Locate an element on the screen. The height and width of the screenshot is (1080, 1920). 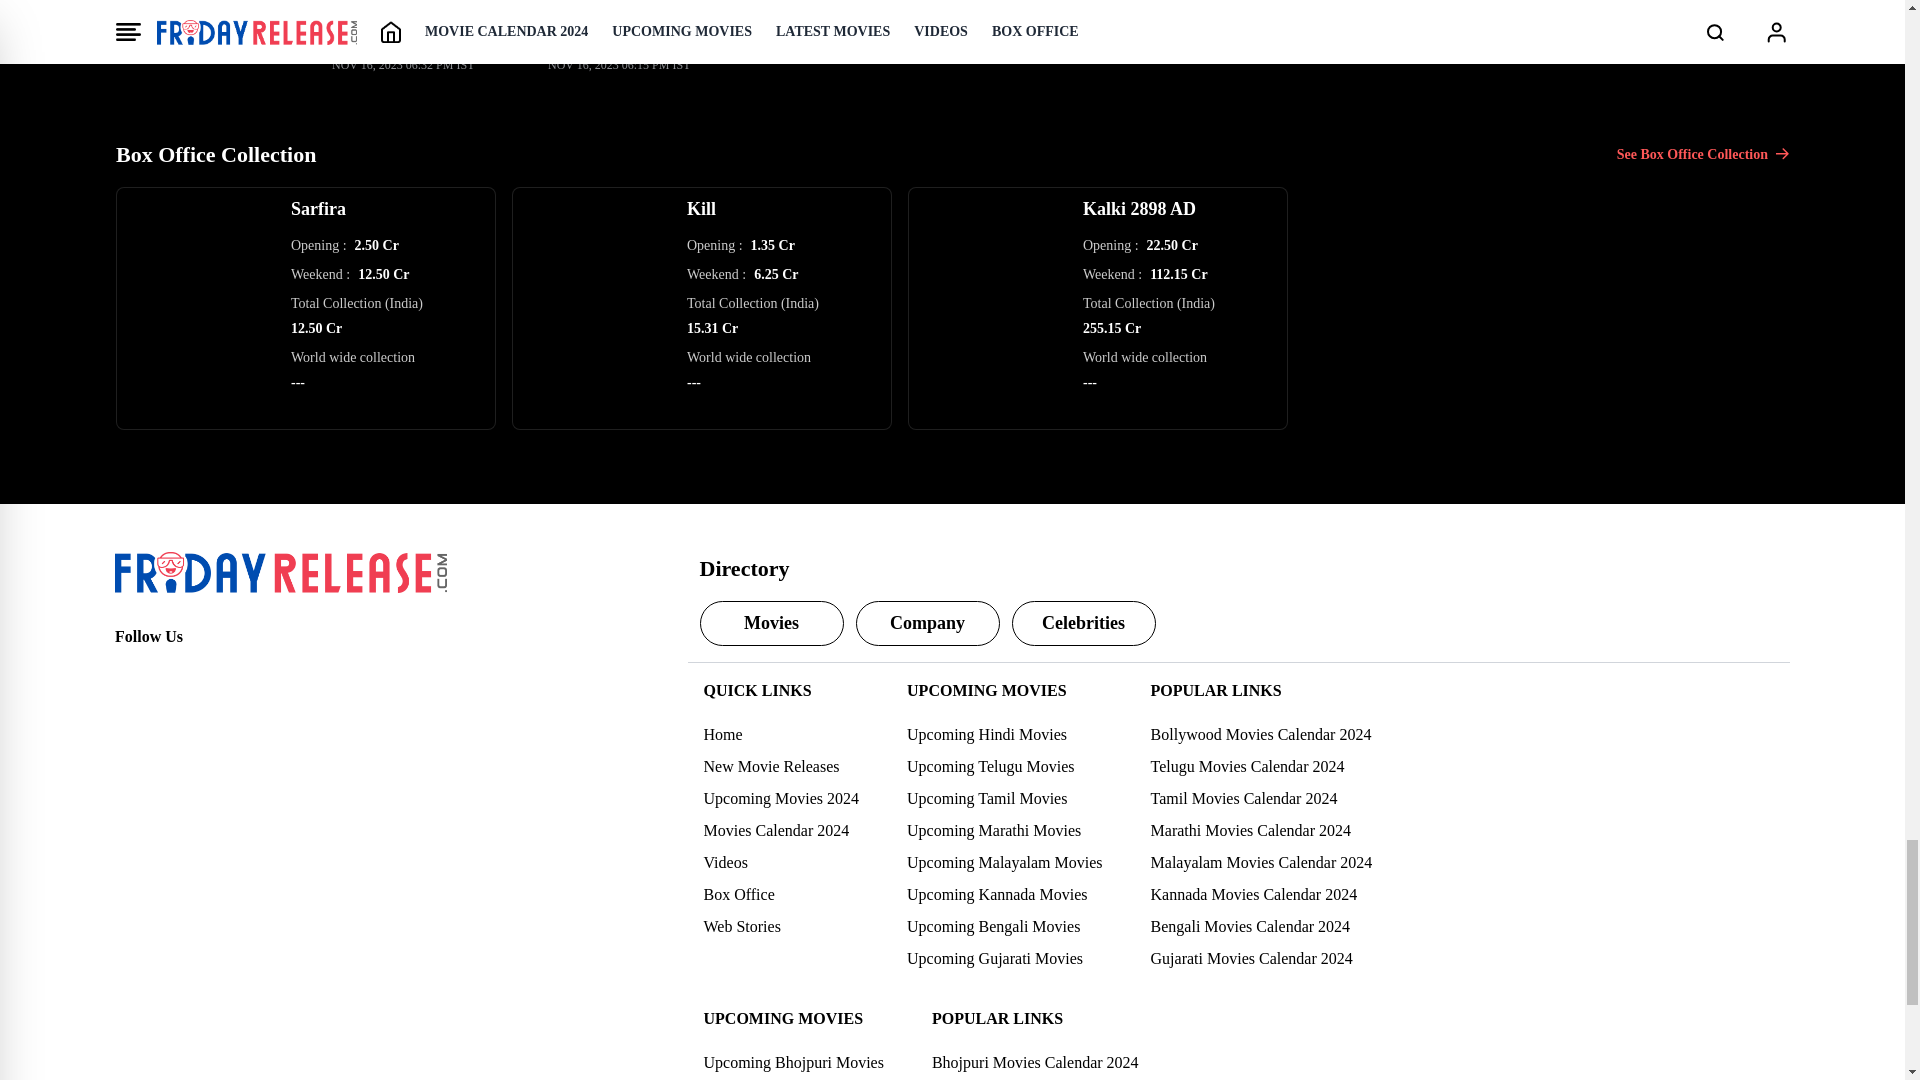
Facebook Page is located at coordinates (131, 672).